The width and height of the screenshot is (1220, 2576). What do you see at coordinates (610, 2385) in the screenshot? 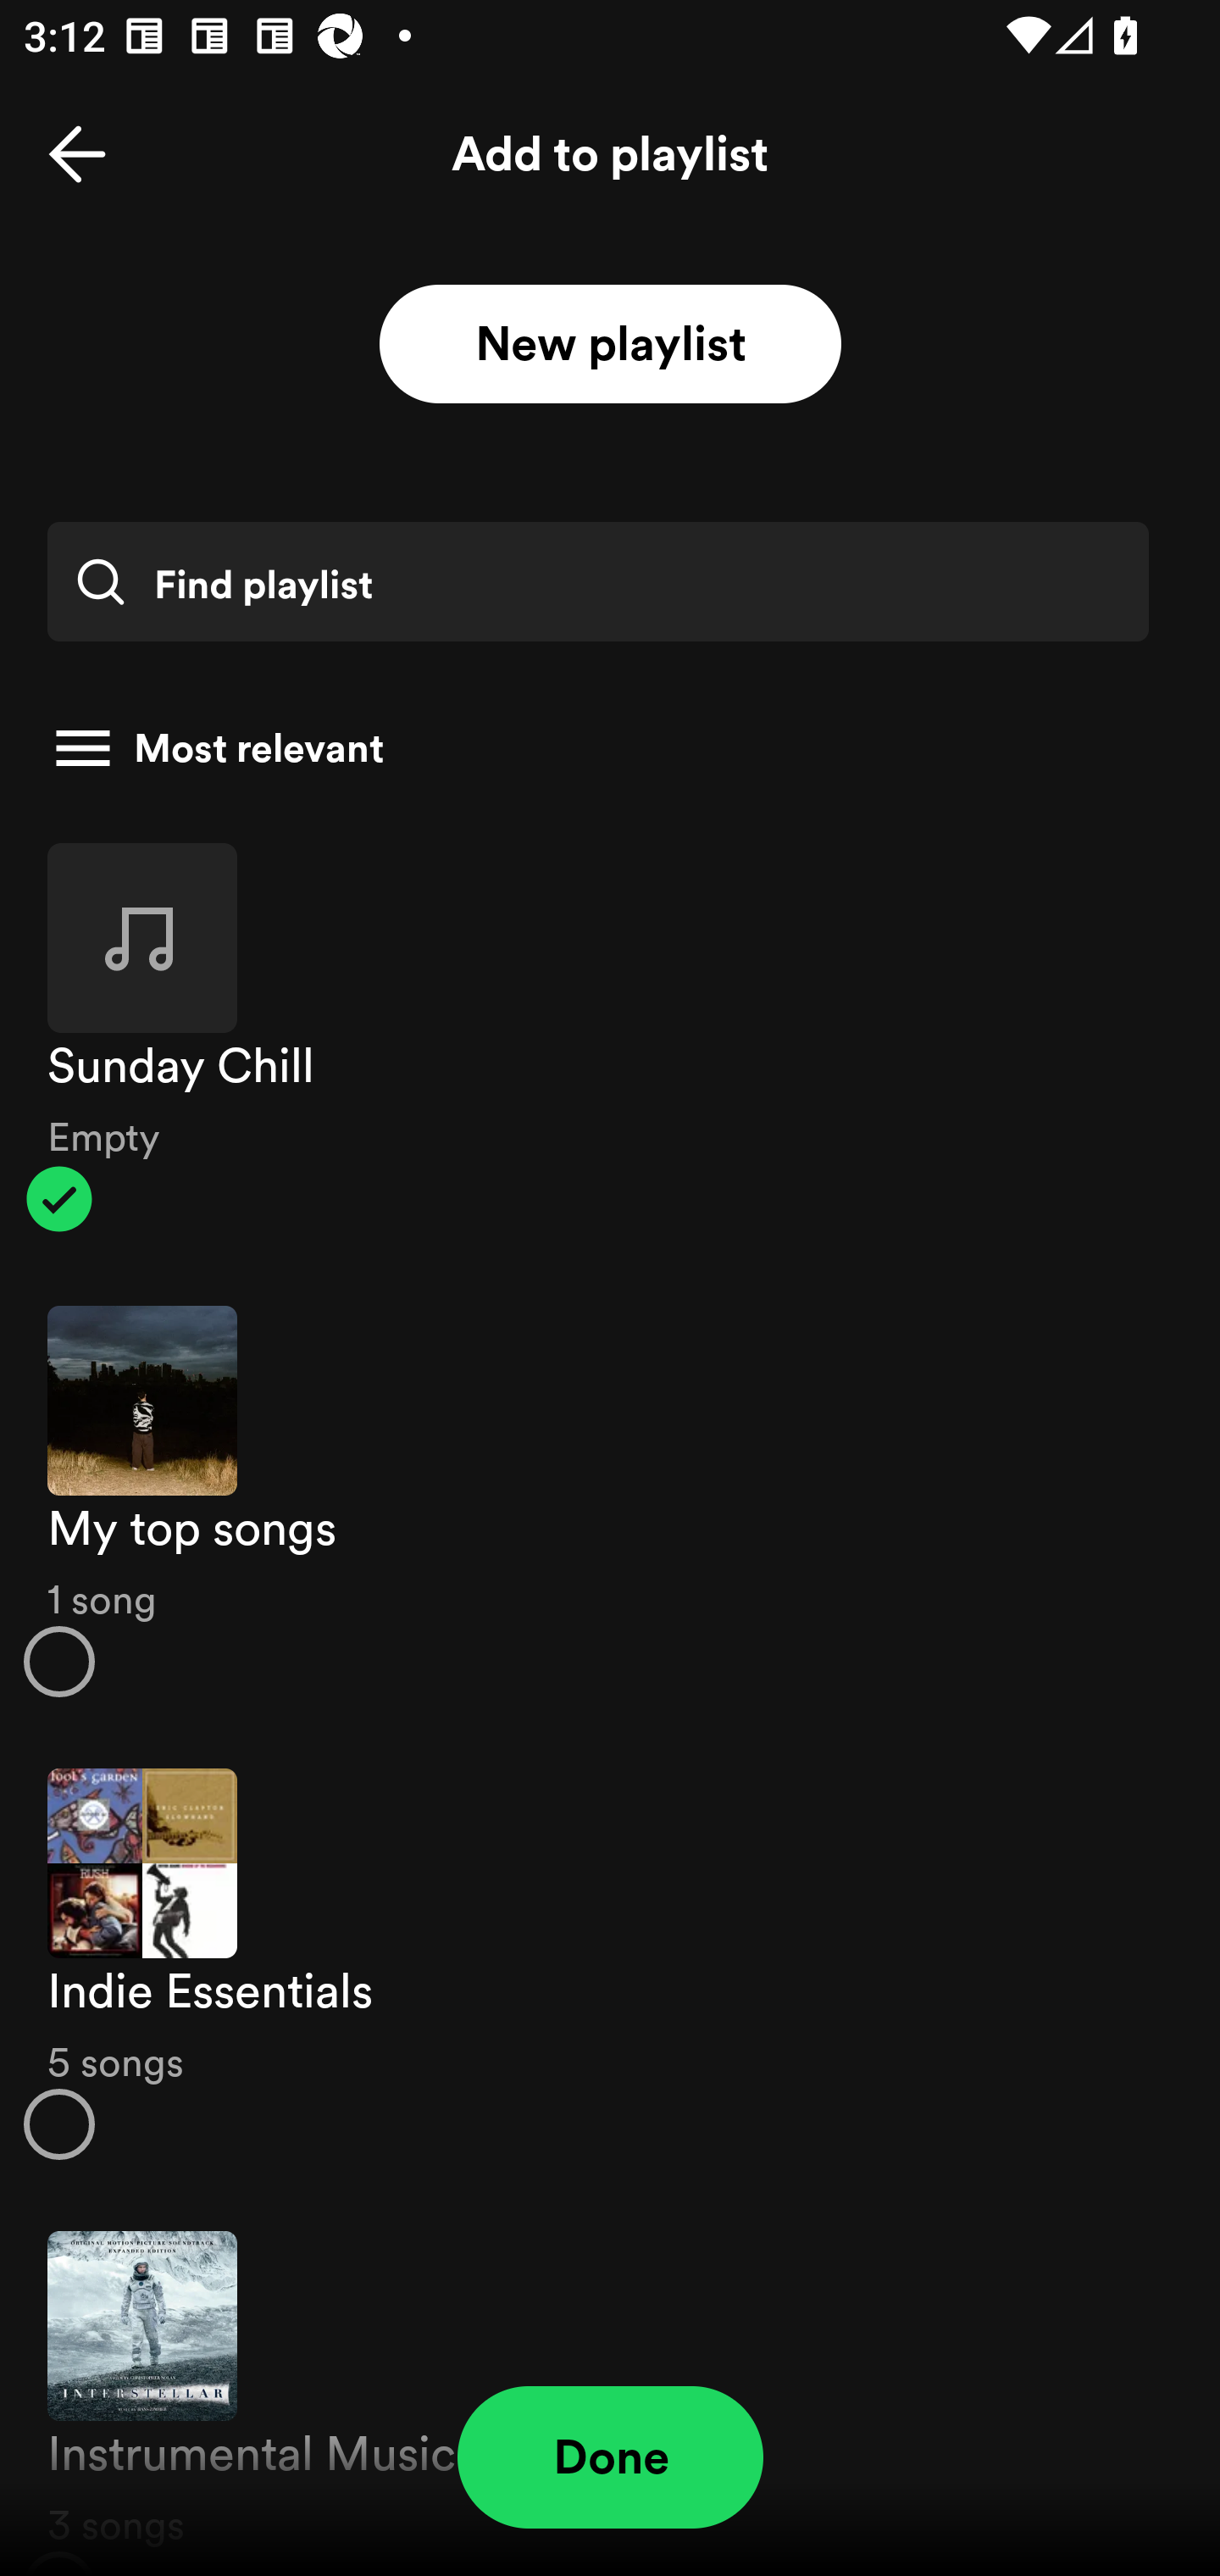
I see `Instrumental Music 3 songs` at bounding box center [610, 2385].